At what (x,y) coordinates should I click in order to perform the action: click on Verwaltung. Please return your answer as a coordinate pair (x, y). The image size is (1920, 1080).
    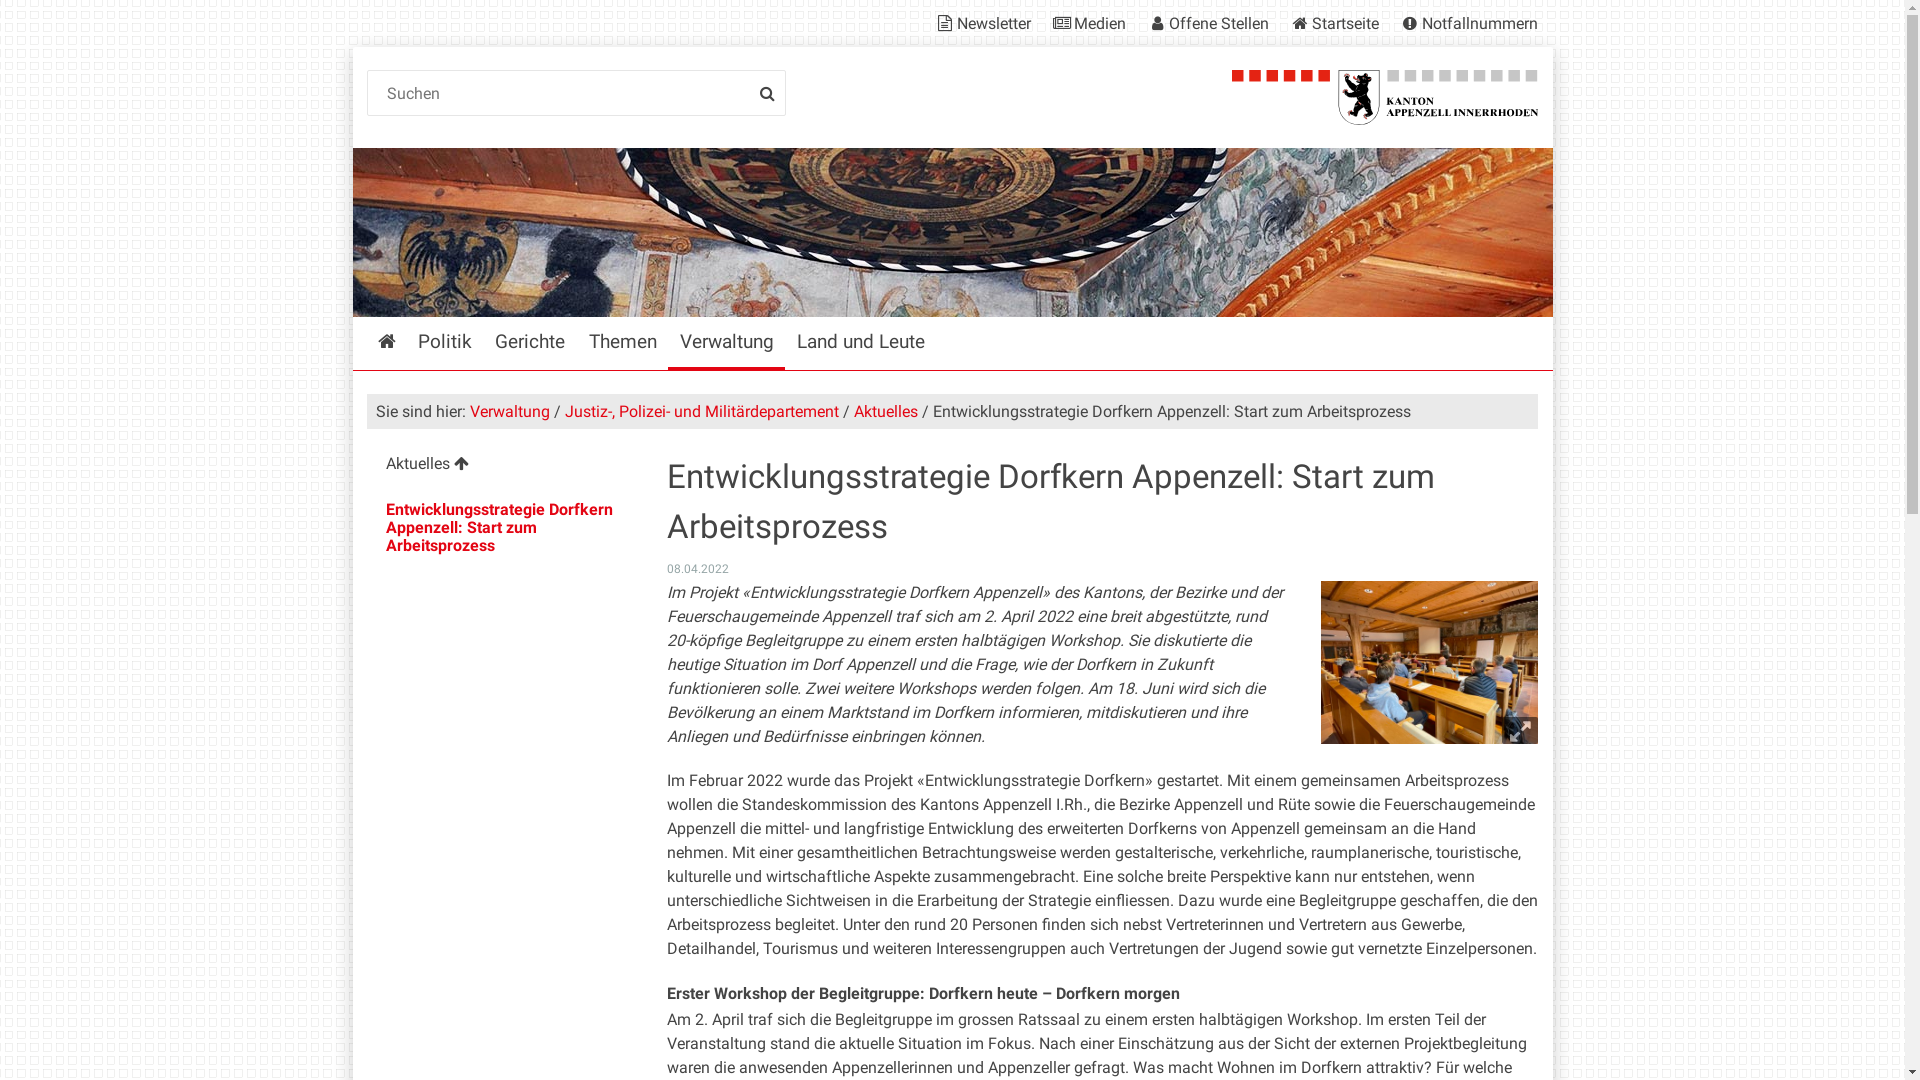
    Looking at the image, I should click on (510, 412).